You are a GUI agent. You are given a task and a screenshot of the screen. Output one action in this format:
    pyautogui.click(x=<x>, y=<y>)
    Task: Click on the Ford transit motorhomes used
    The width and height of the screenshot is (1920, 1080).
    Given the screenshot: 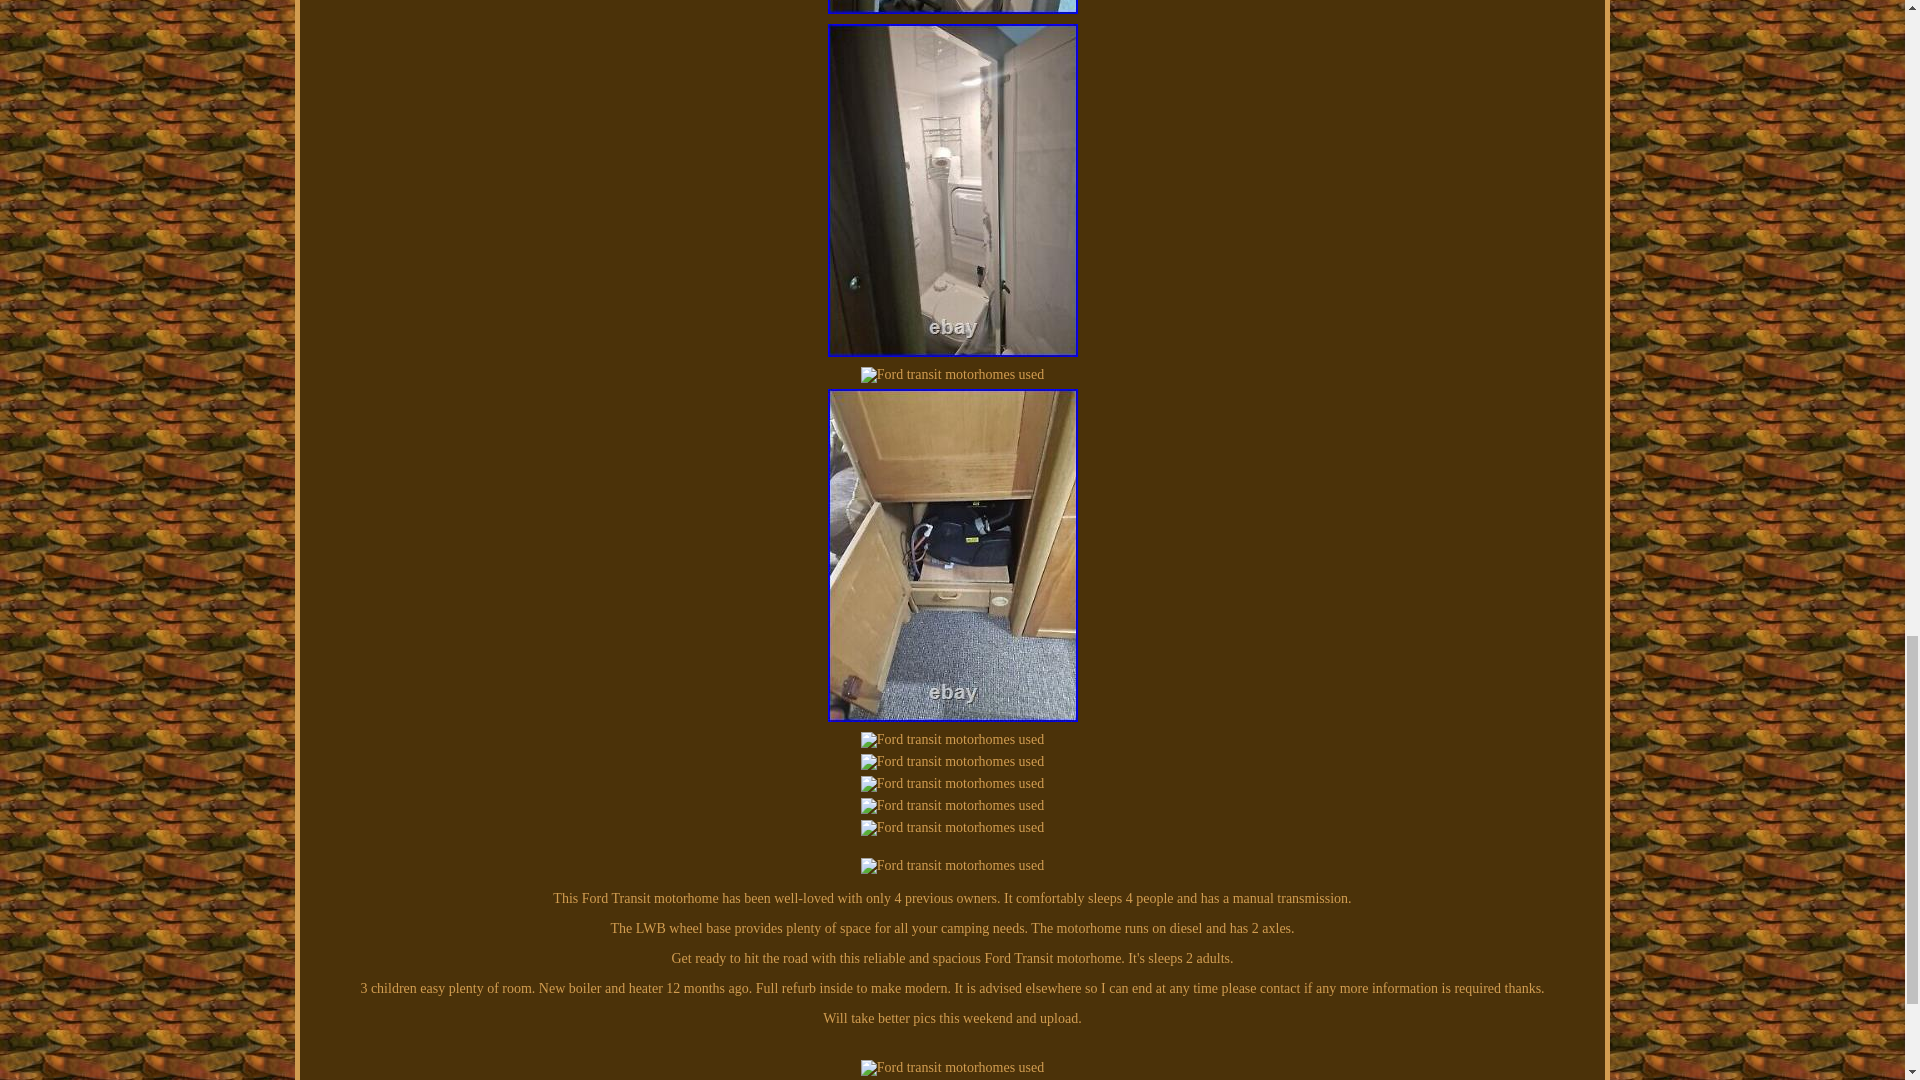 What is the action you would take?
    pyautogui.click(x=952, y=190)
    